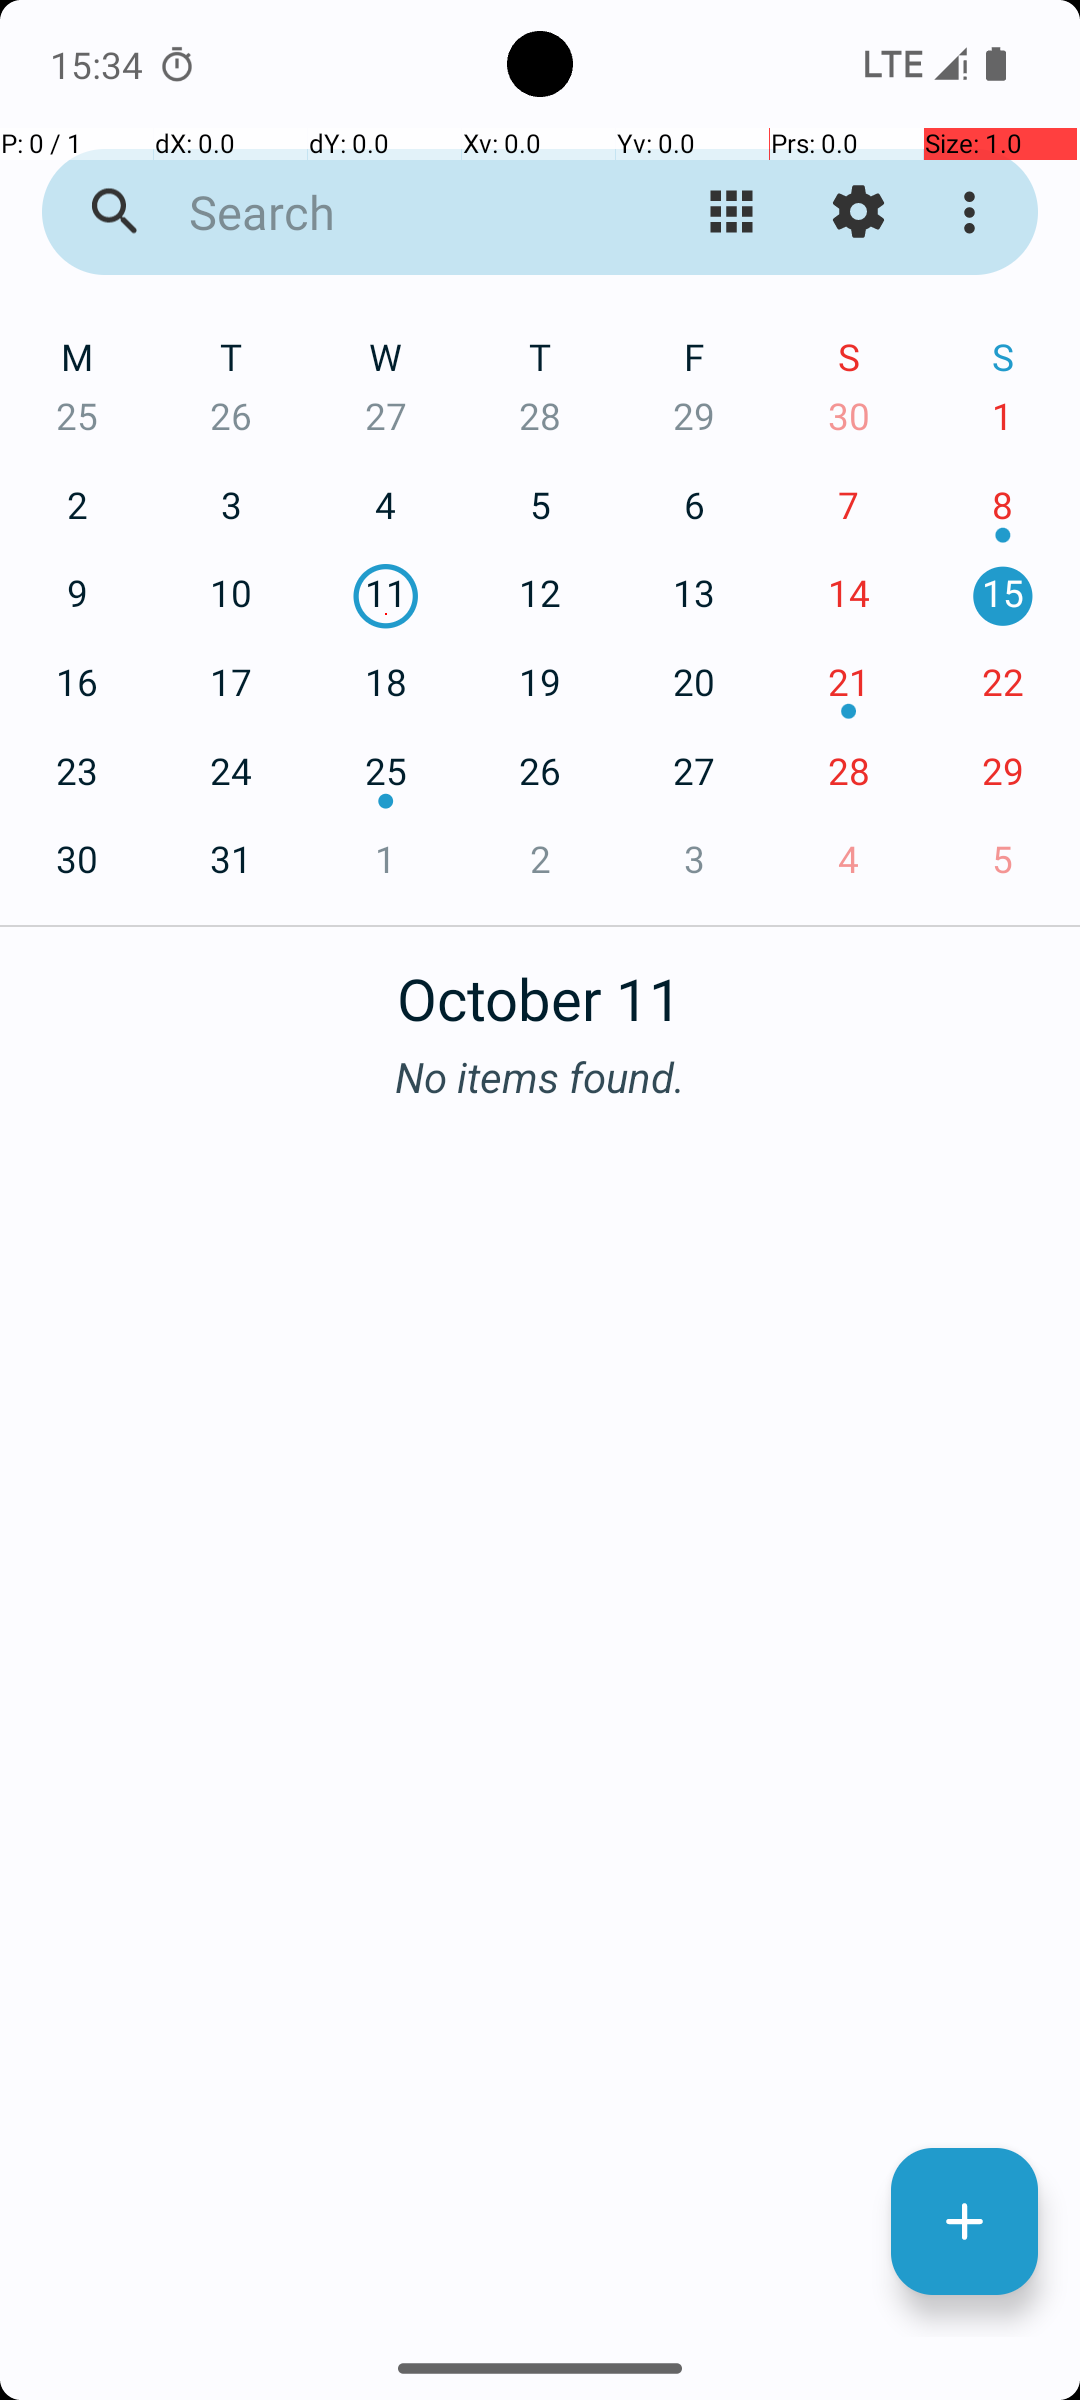 The height and width of the screenshot is (2400, 1080). I want to click on October 11, so click(540, 988).